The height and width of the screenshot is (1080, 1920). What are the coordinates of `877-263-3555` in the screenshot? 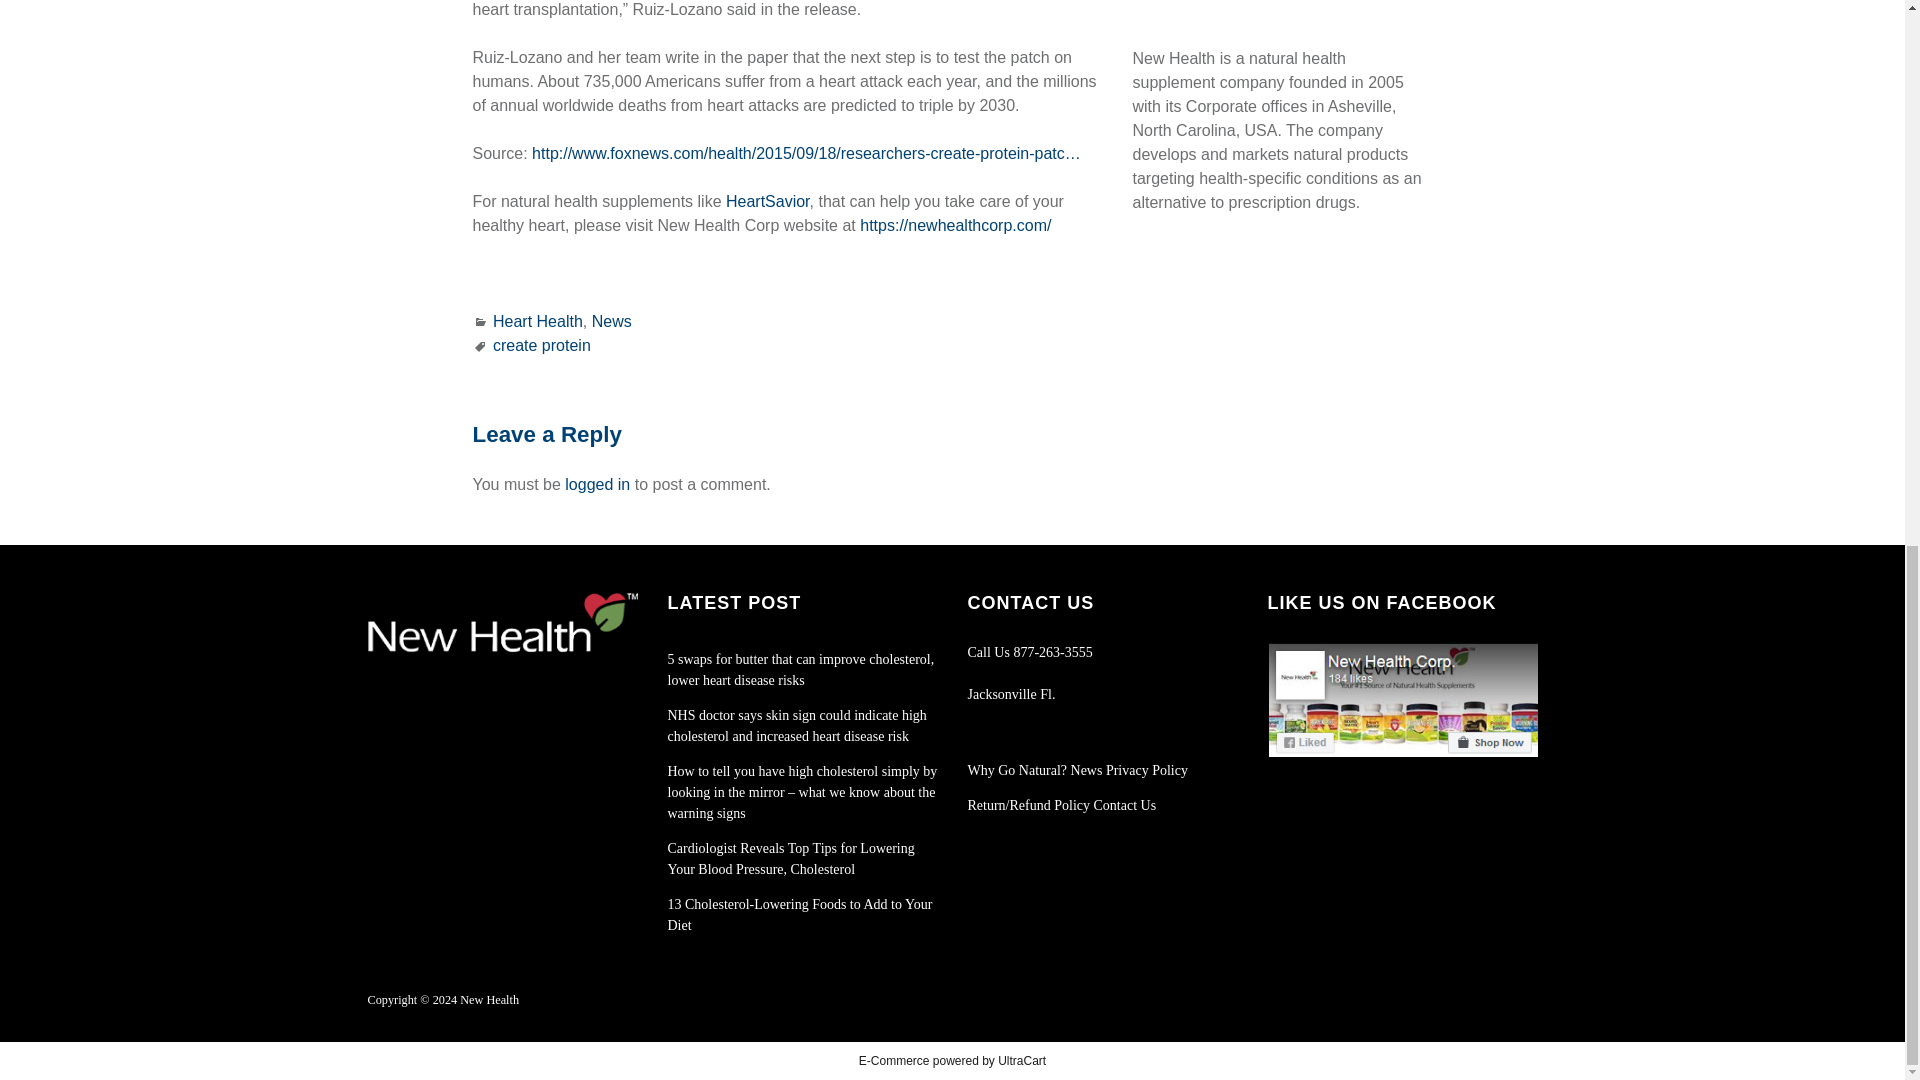 It's located at (1052, 652).